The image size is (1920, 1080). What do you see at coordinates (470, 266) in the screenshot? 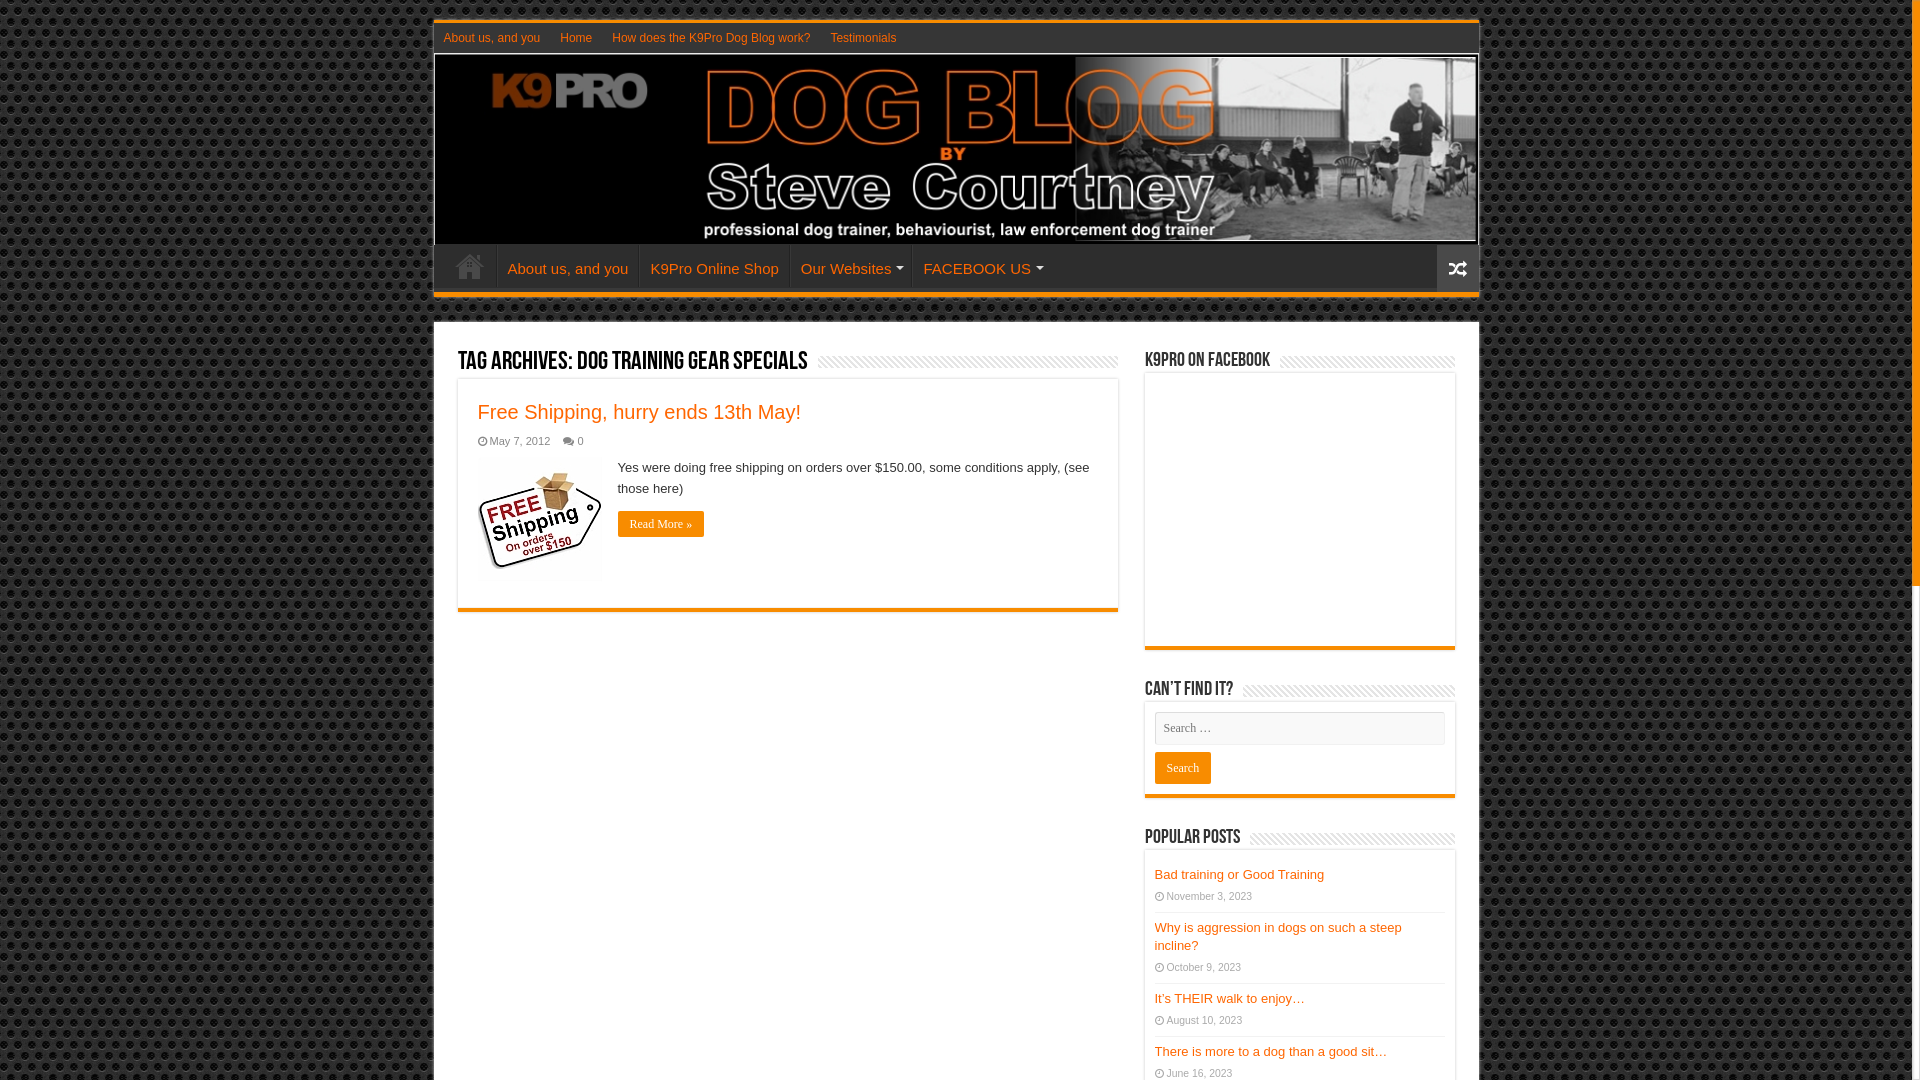
I see `Home` at bounding box center [470, 266].